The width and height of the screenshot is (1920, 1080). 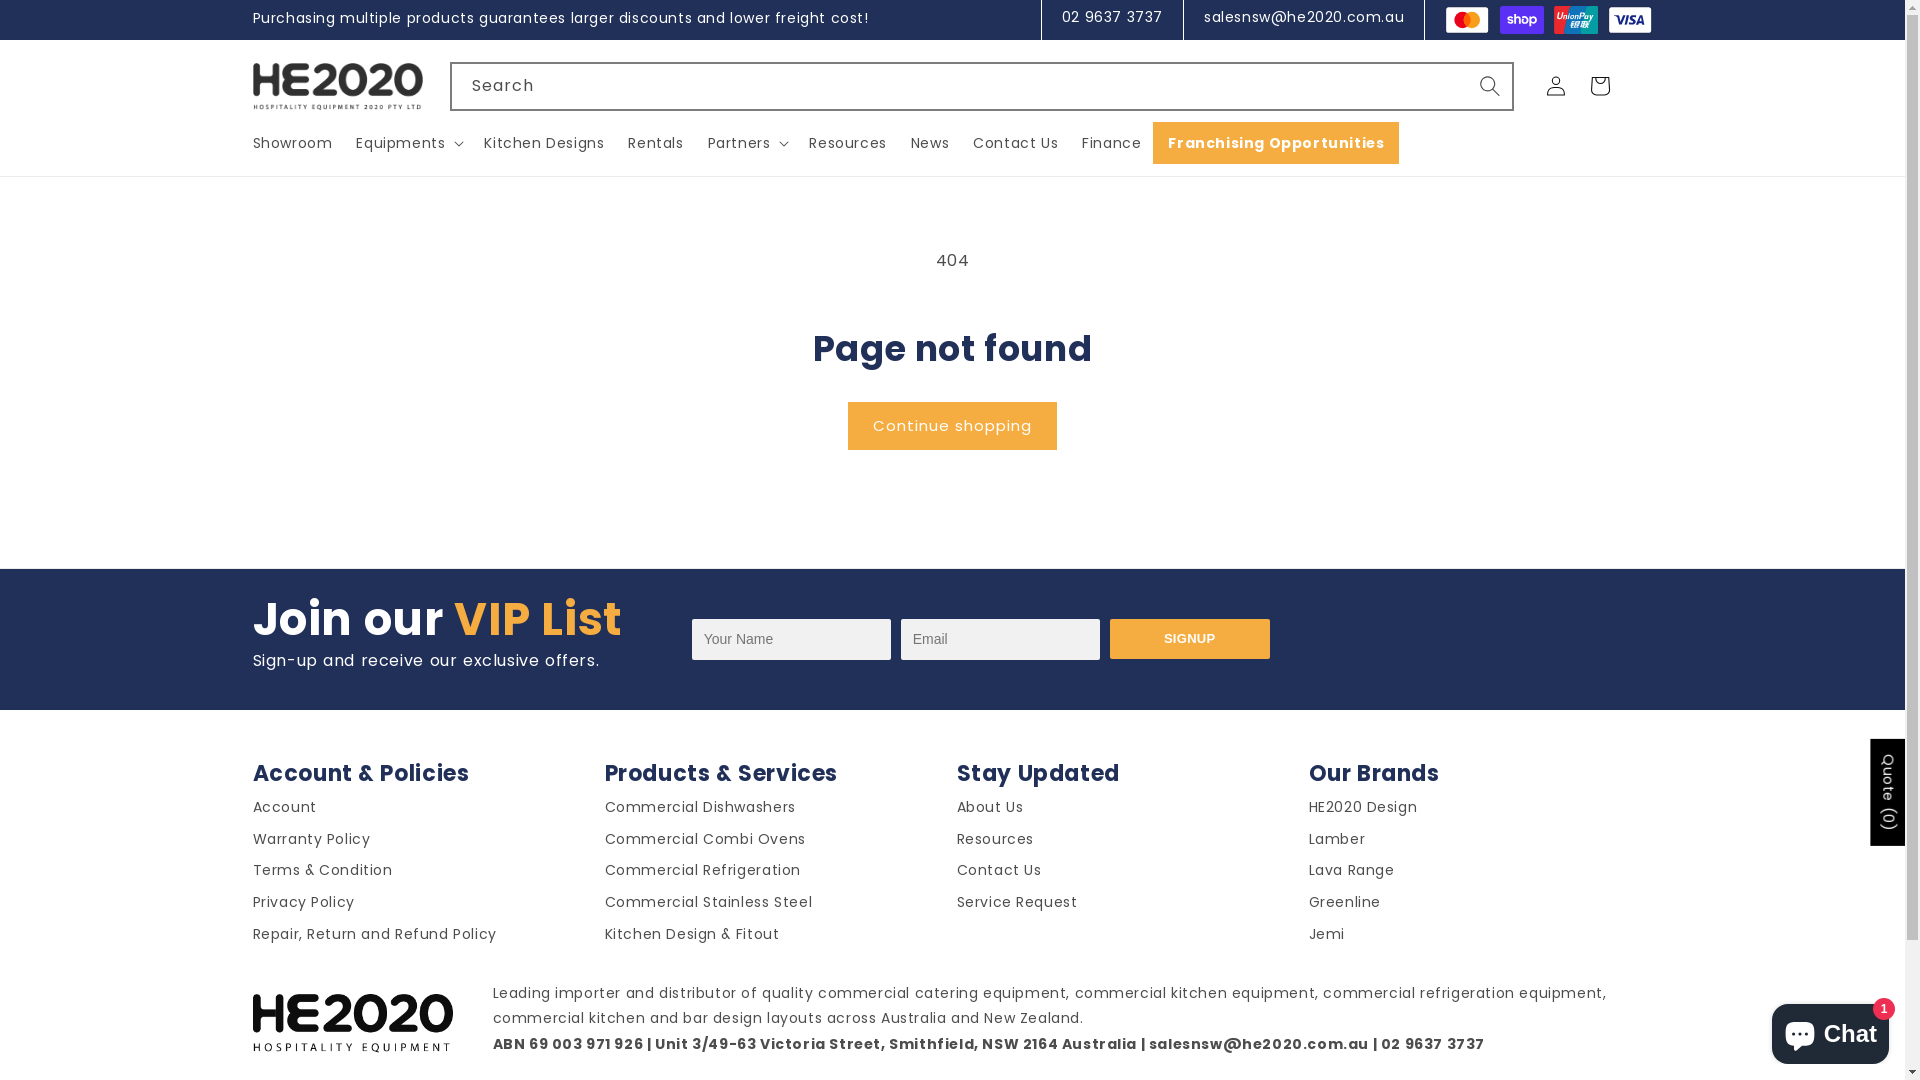 What do you see at coordinates (1344, 906) in the screenshot?
I see `Greenline` at bounding box center [1344, 906].